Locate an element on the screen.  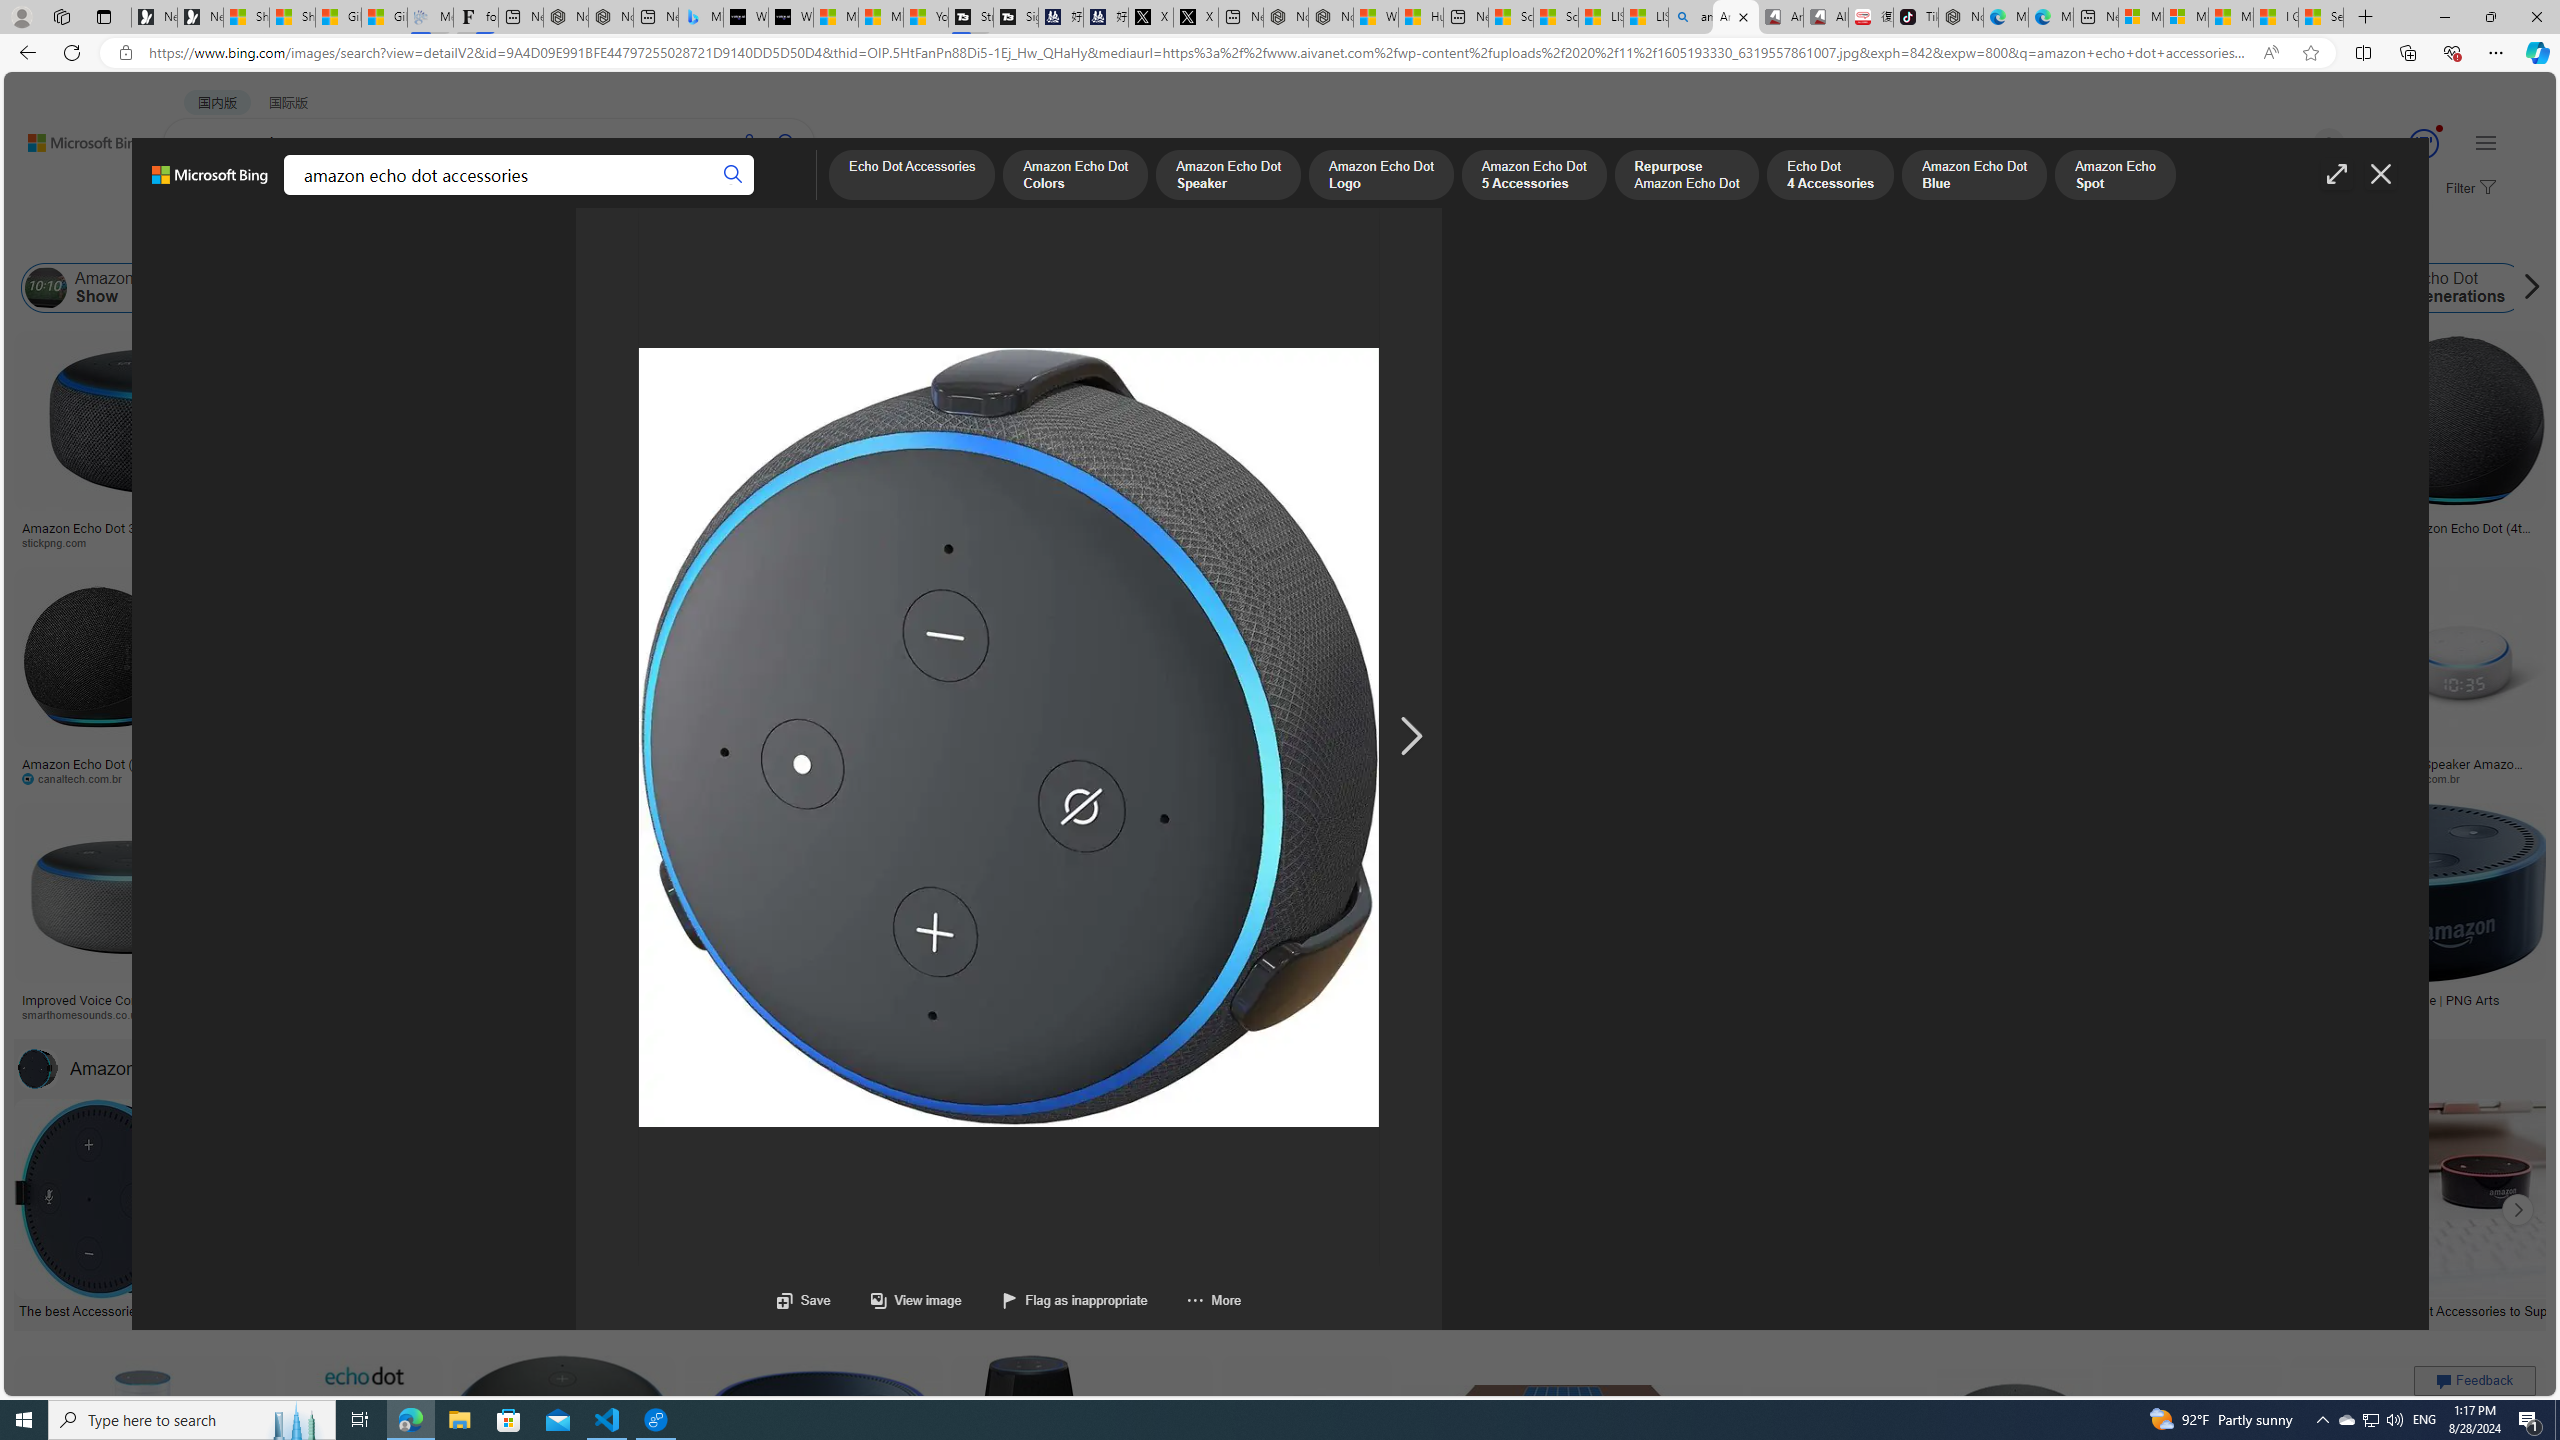
Android Central is located at coordinates (698, 1014).